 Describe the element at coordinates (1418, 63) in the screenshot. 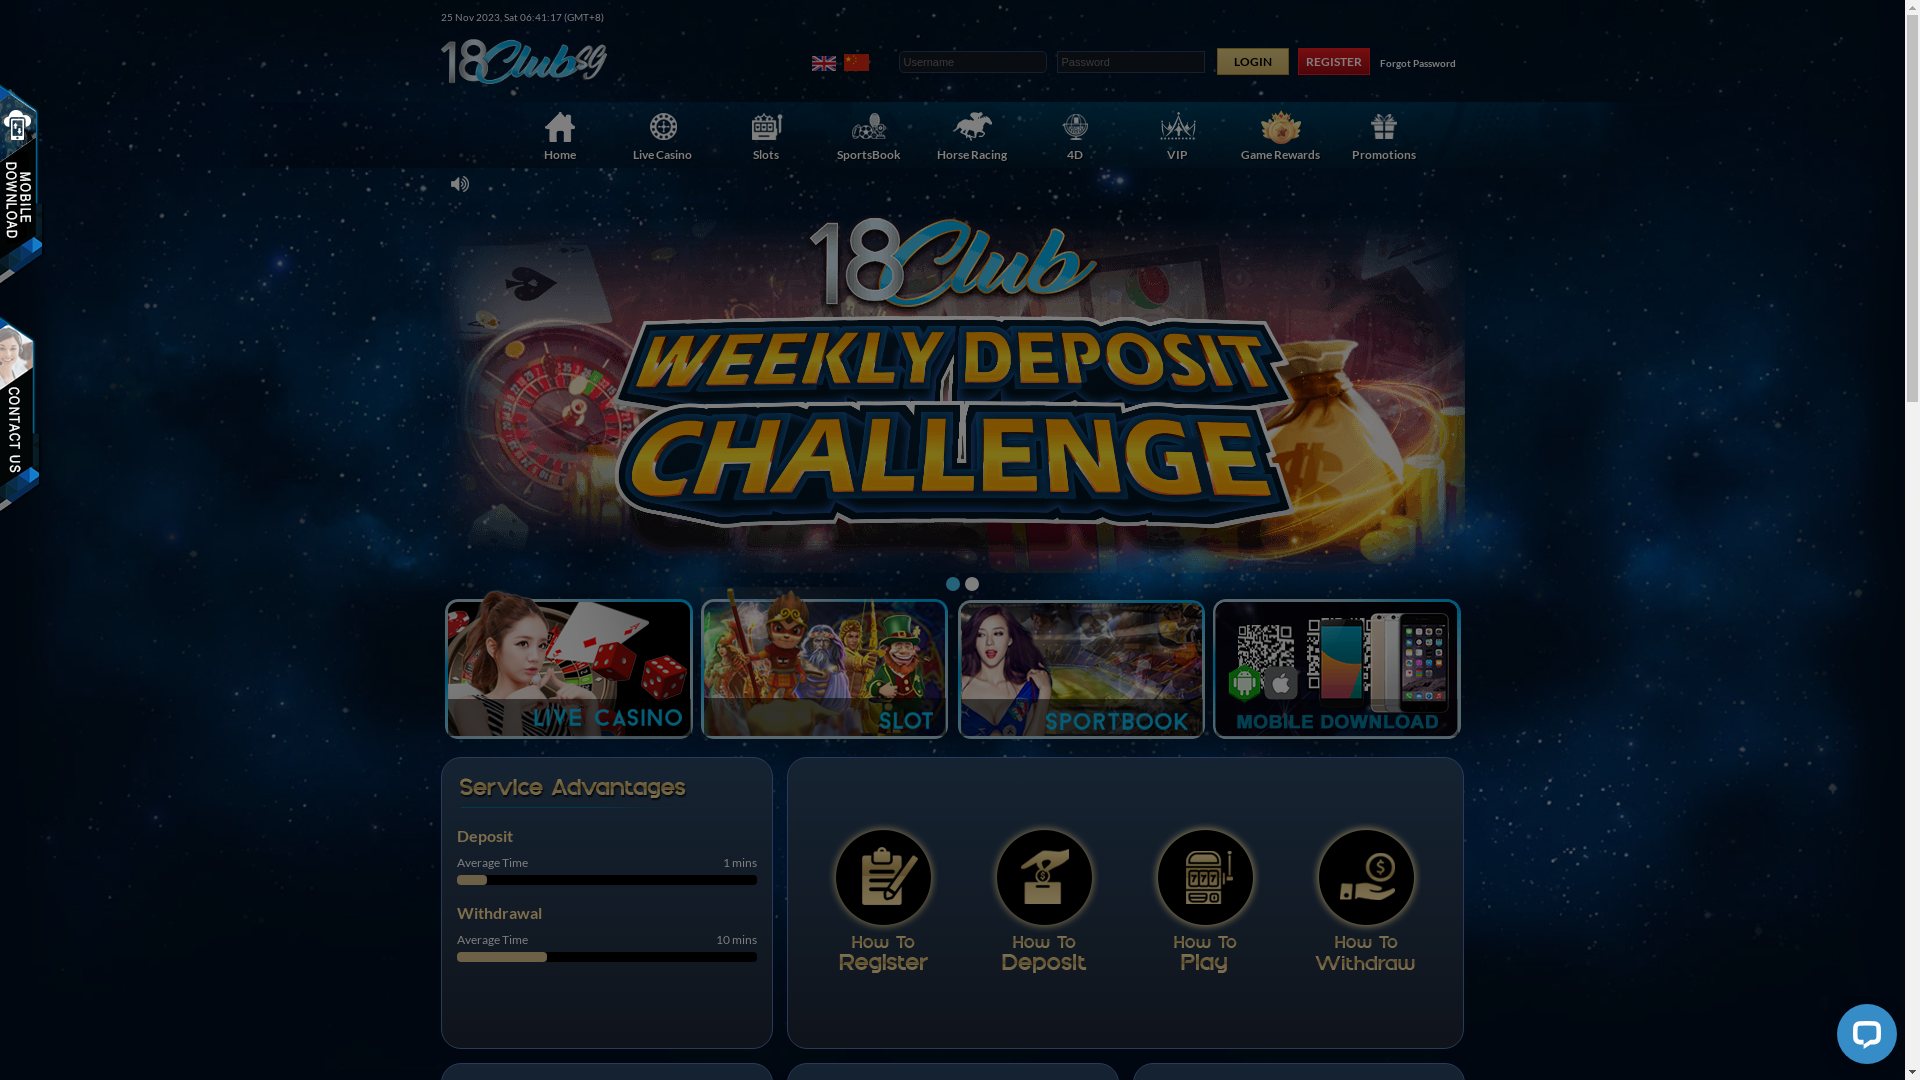

I see `Forgot Password` at that location.